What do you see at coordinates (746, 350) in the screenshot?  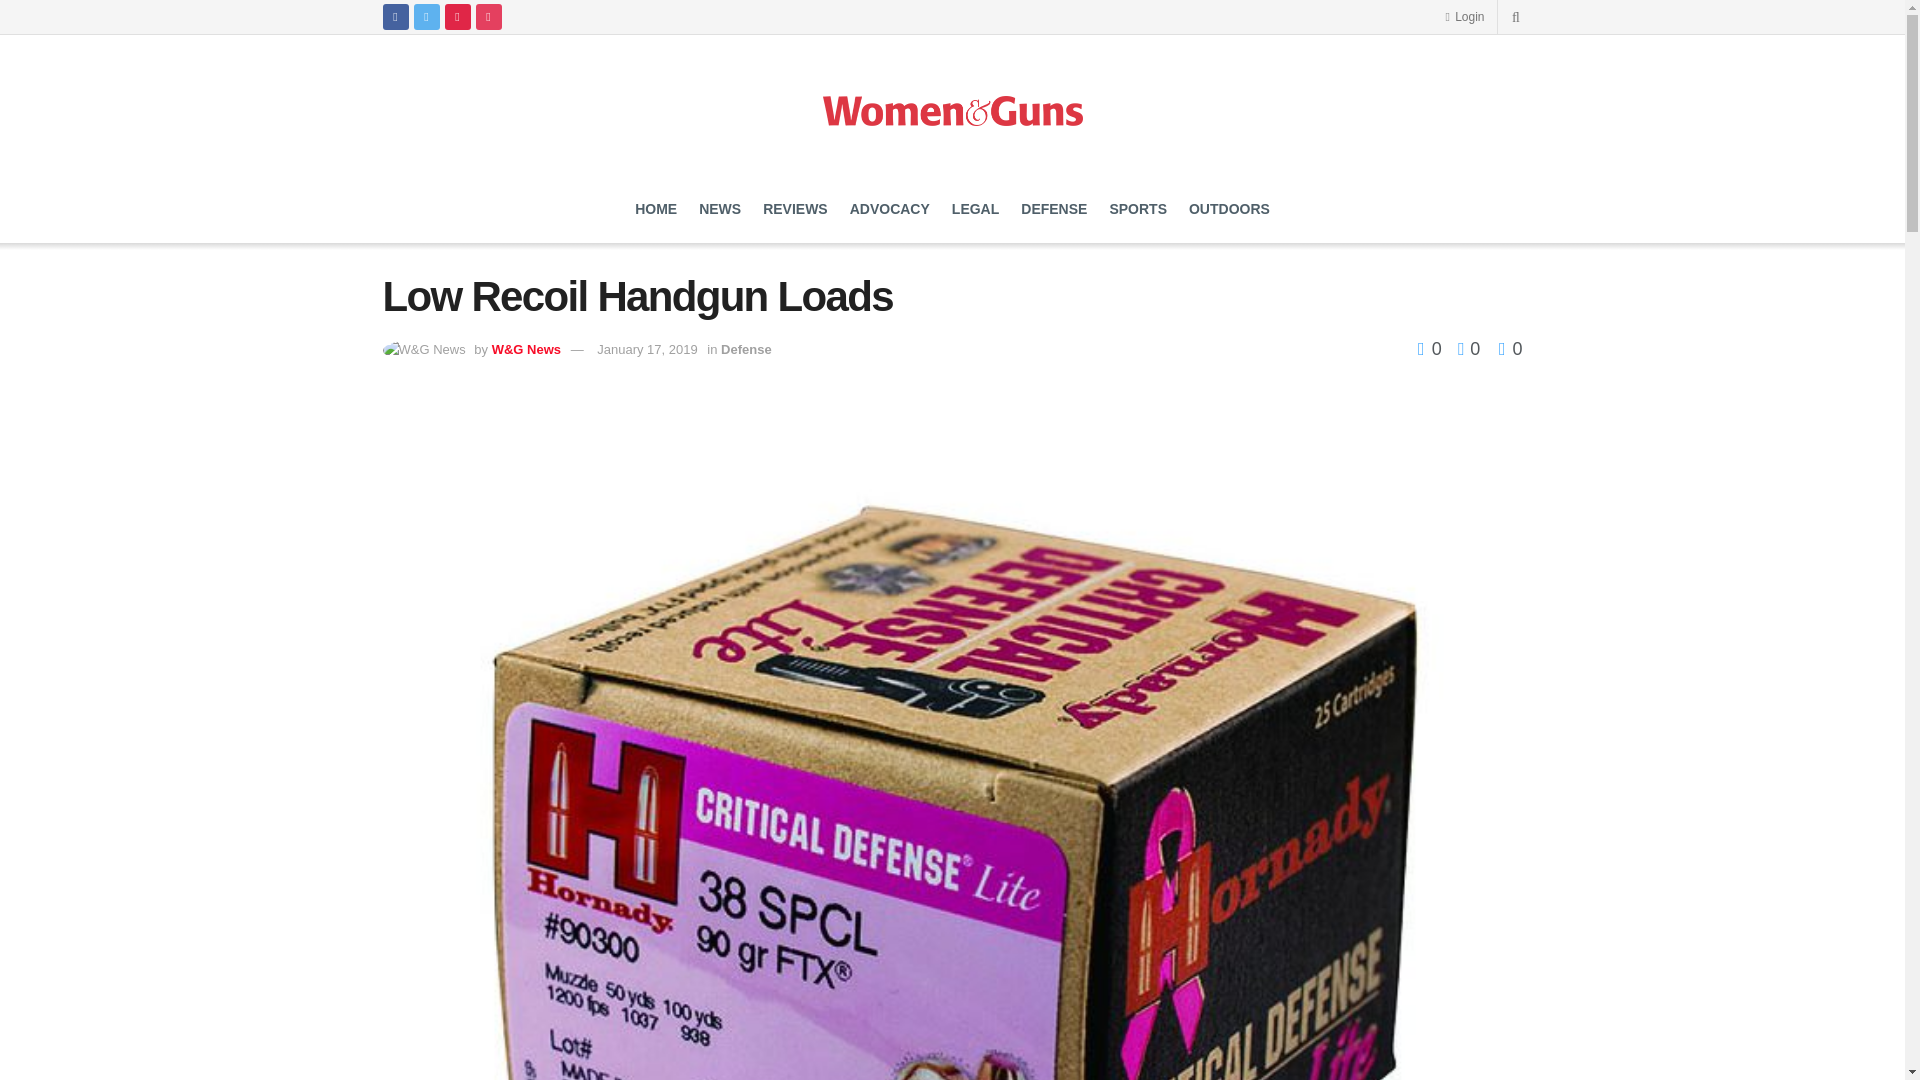 I see `Defense` at bounding box center [746, 350].